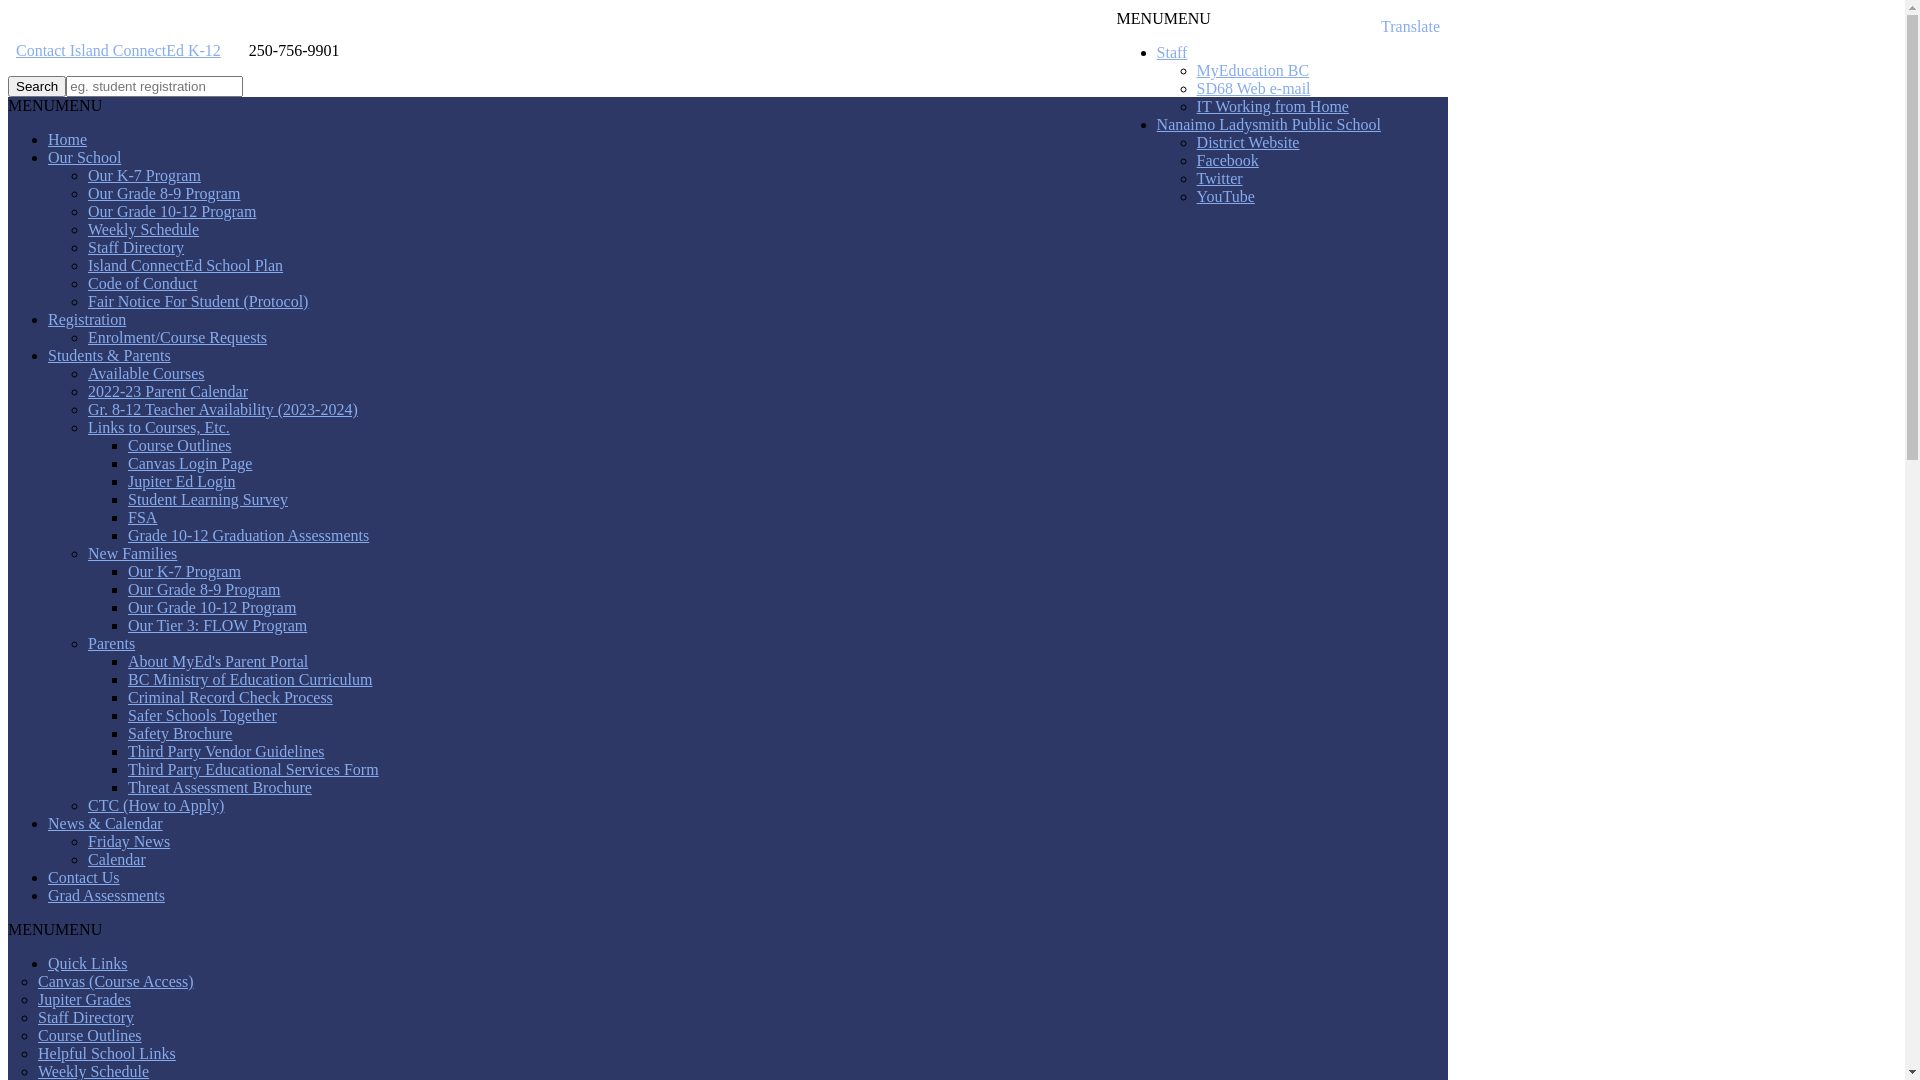  I want to click on CTC (How to Apply), so click(156, 806).